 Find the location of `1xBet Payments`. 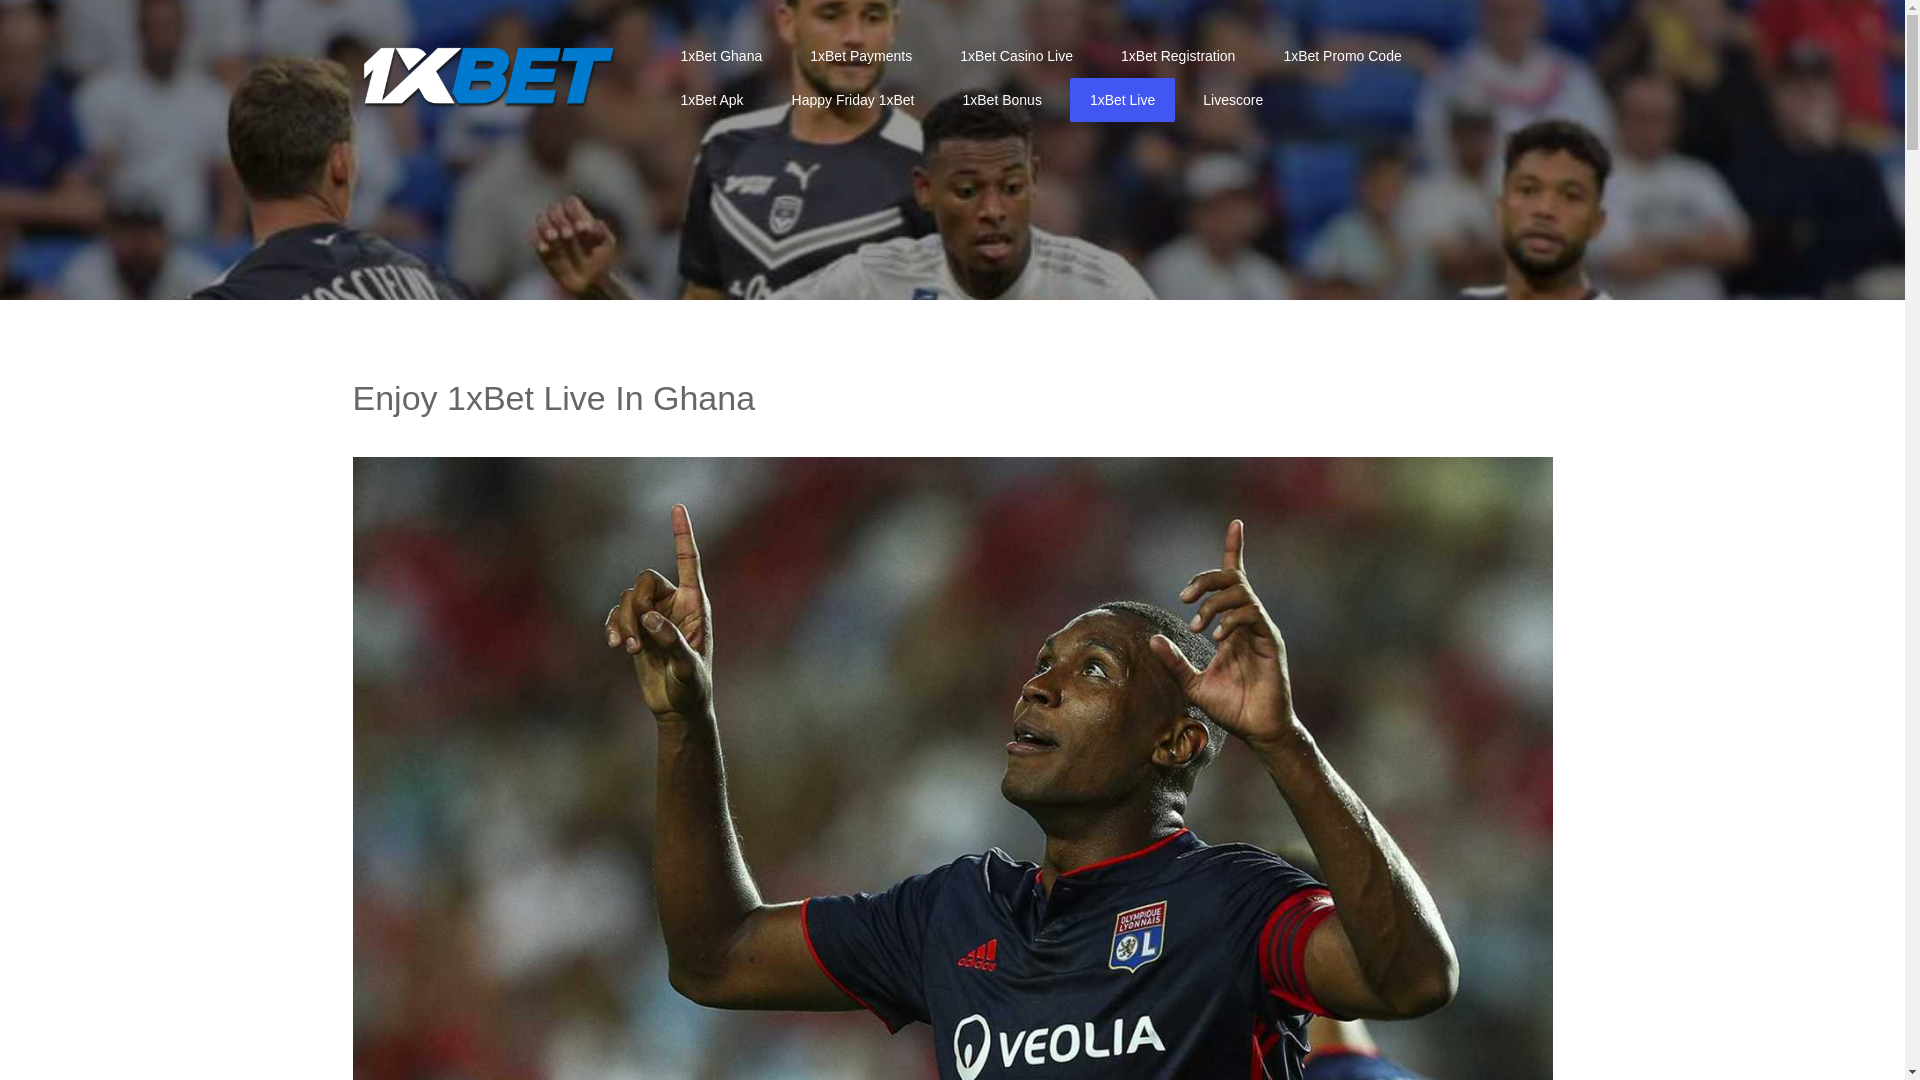

1xBet Payments is located at coordinates (861, 56).